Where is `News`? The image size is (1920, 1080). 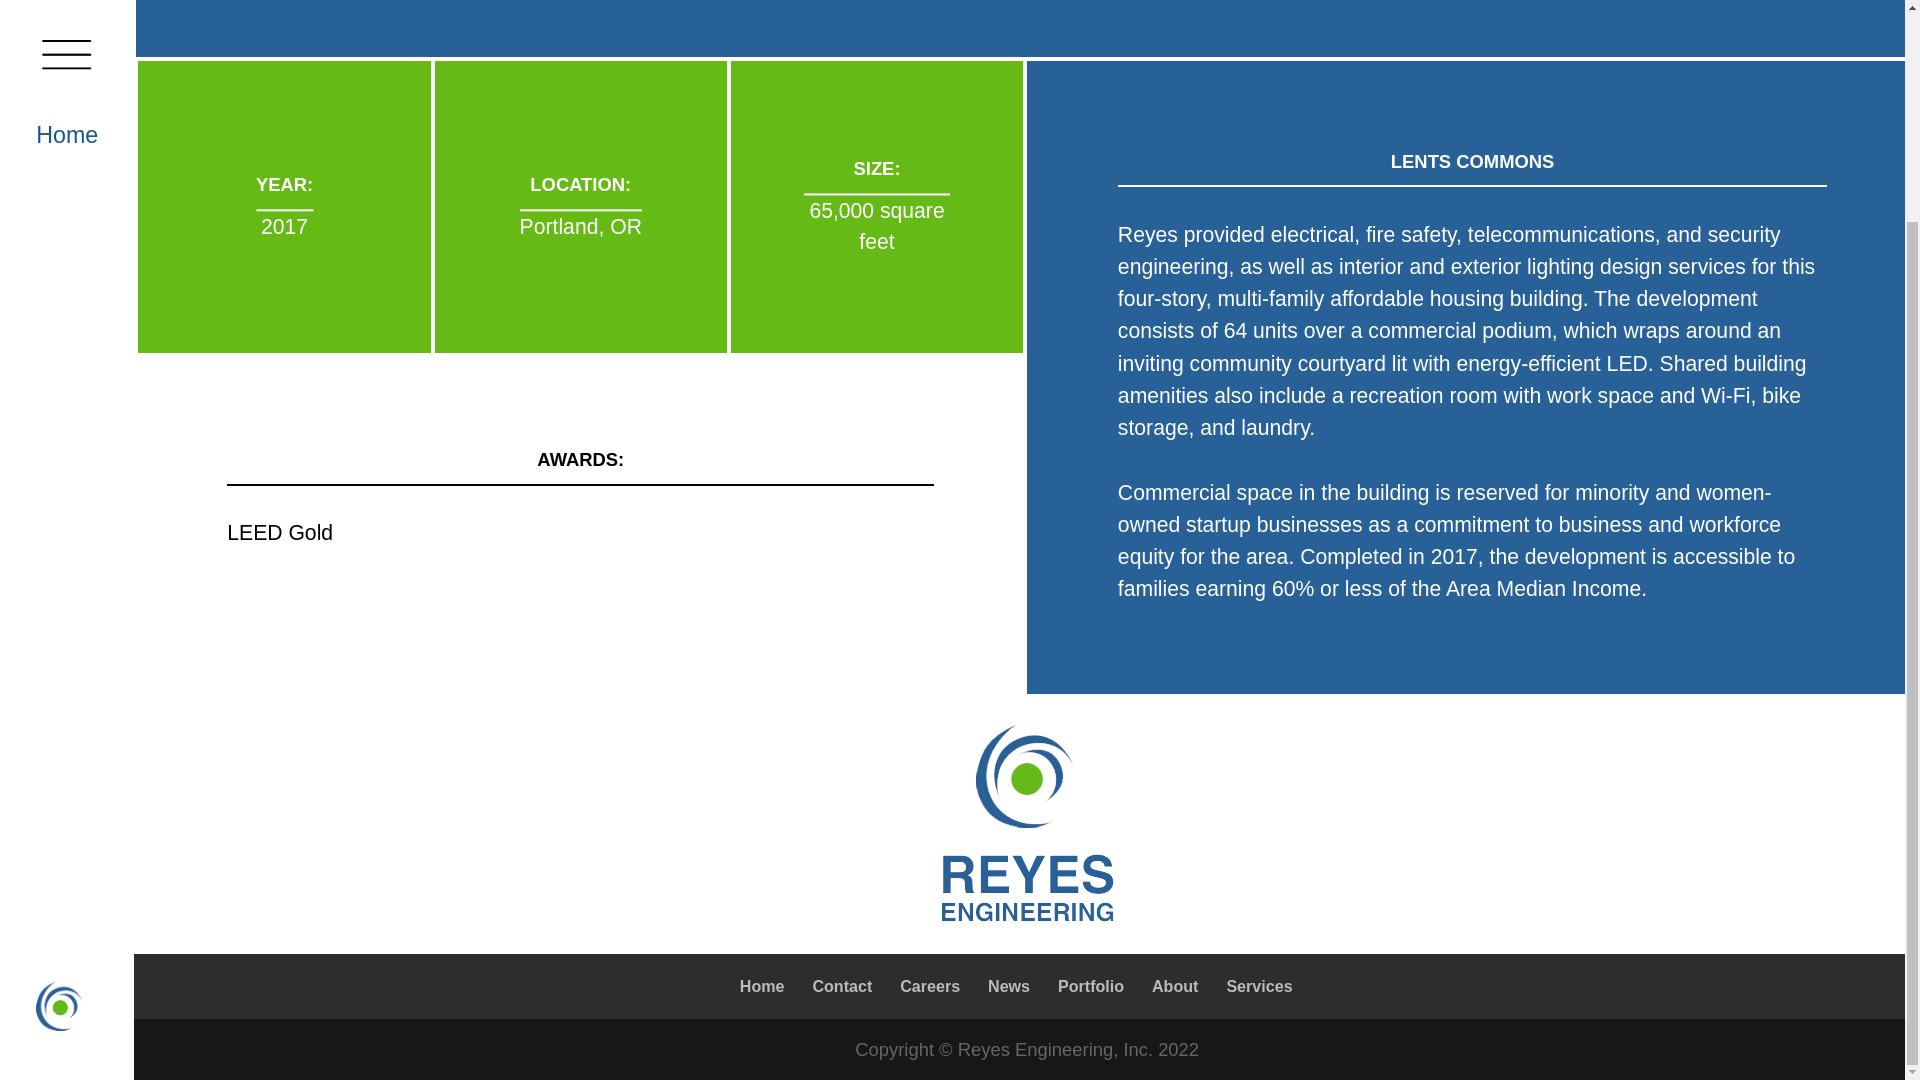 News is located at coordinates (1008, 986).